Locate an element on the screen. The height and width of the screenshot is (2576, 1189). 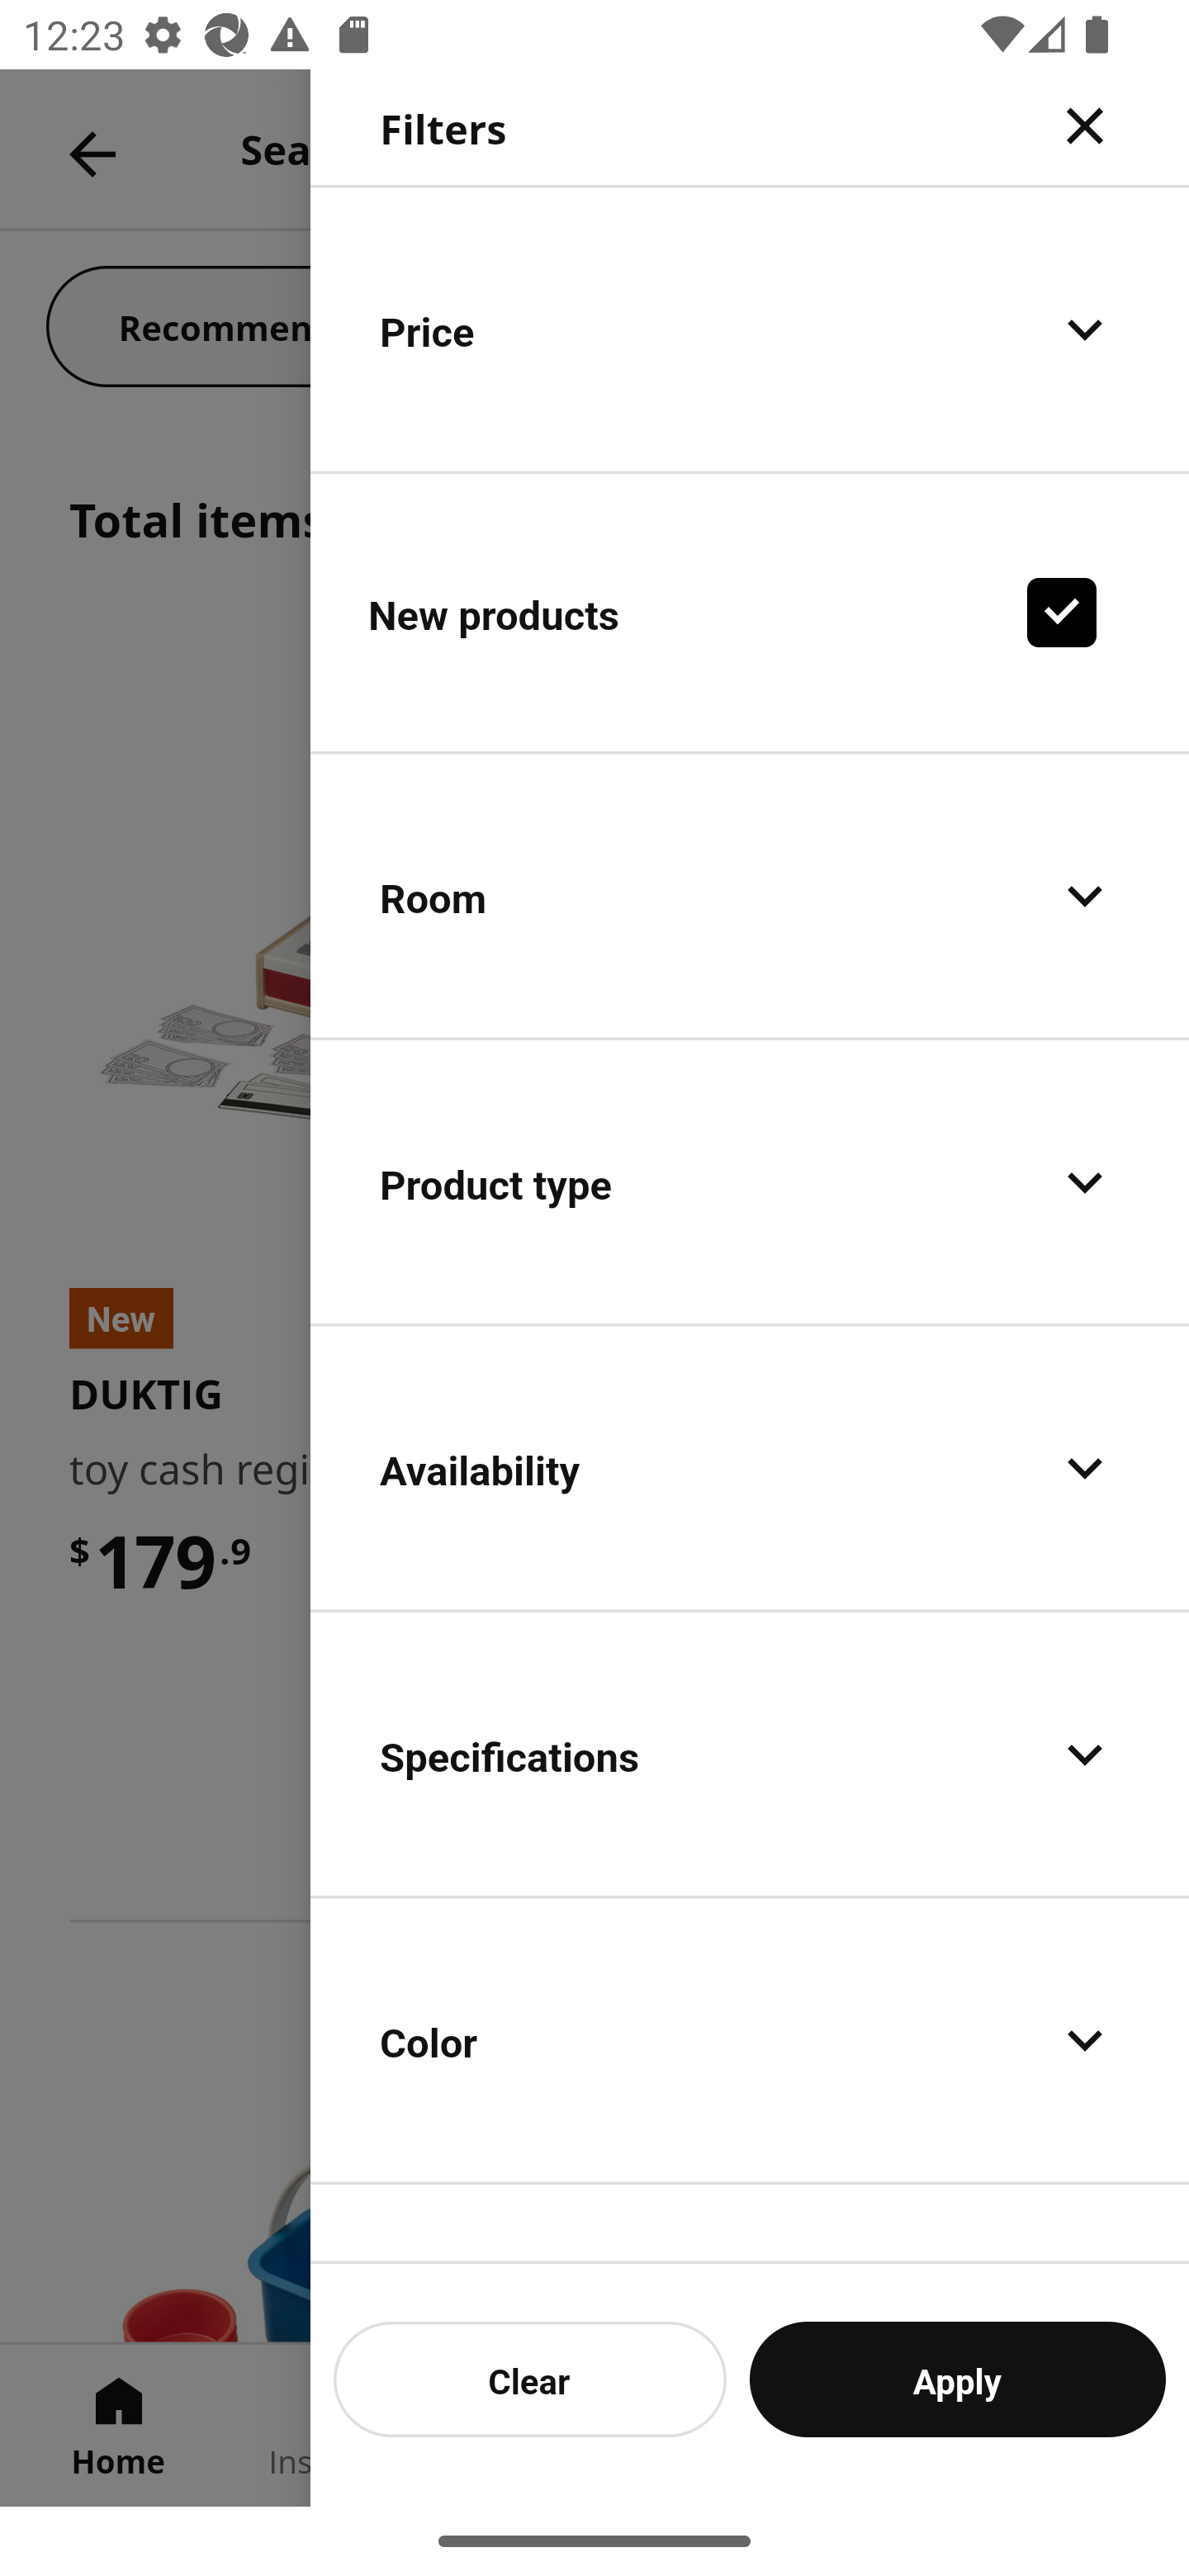
Specifications is located at coordinates (750, 1754).